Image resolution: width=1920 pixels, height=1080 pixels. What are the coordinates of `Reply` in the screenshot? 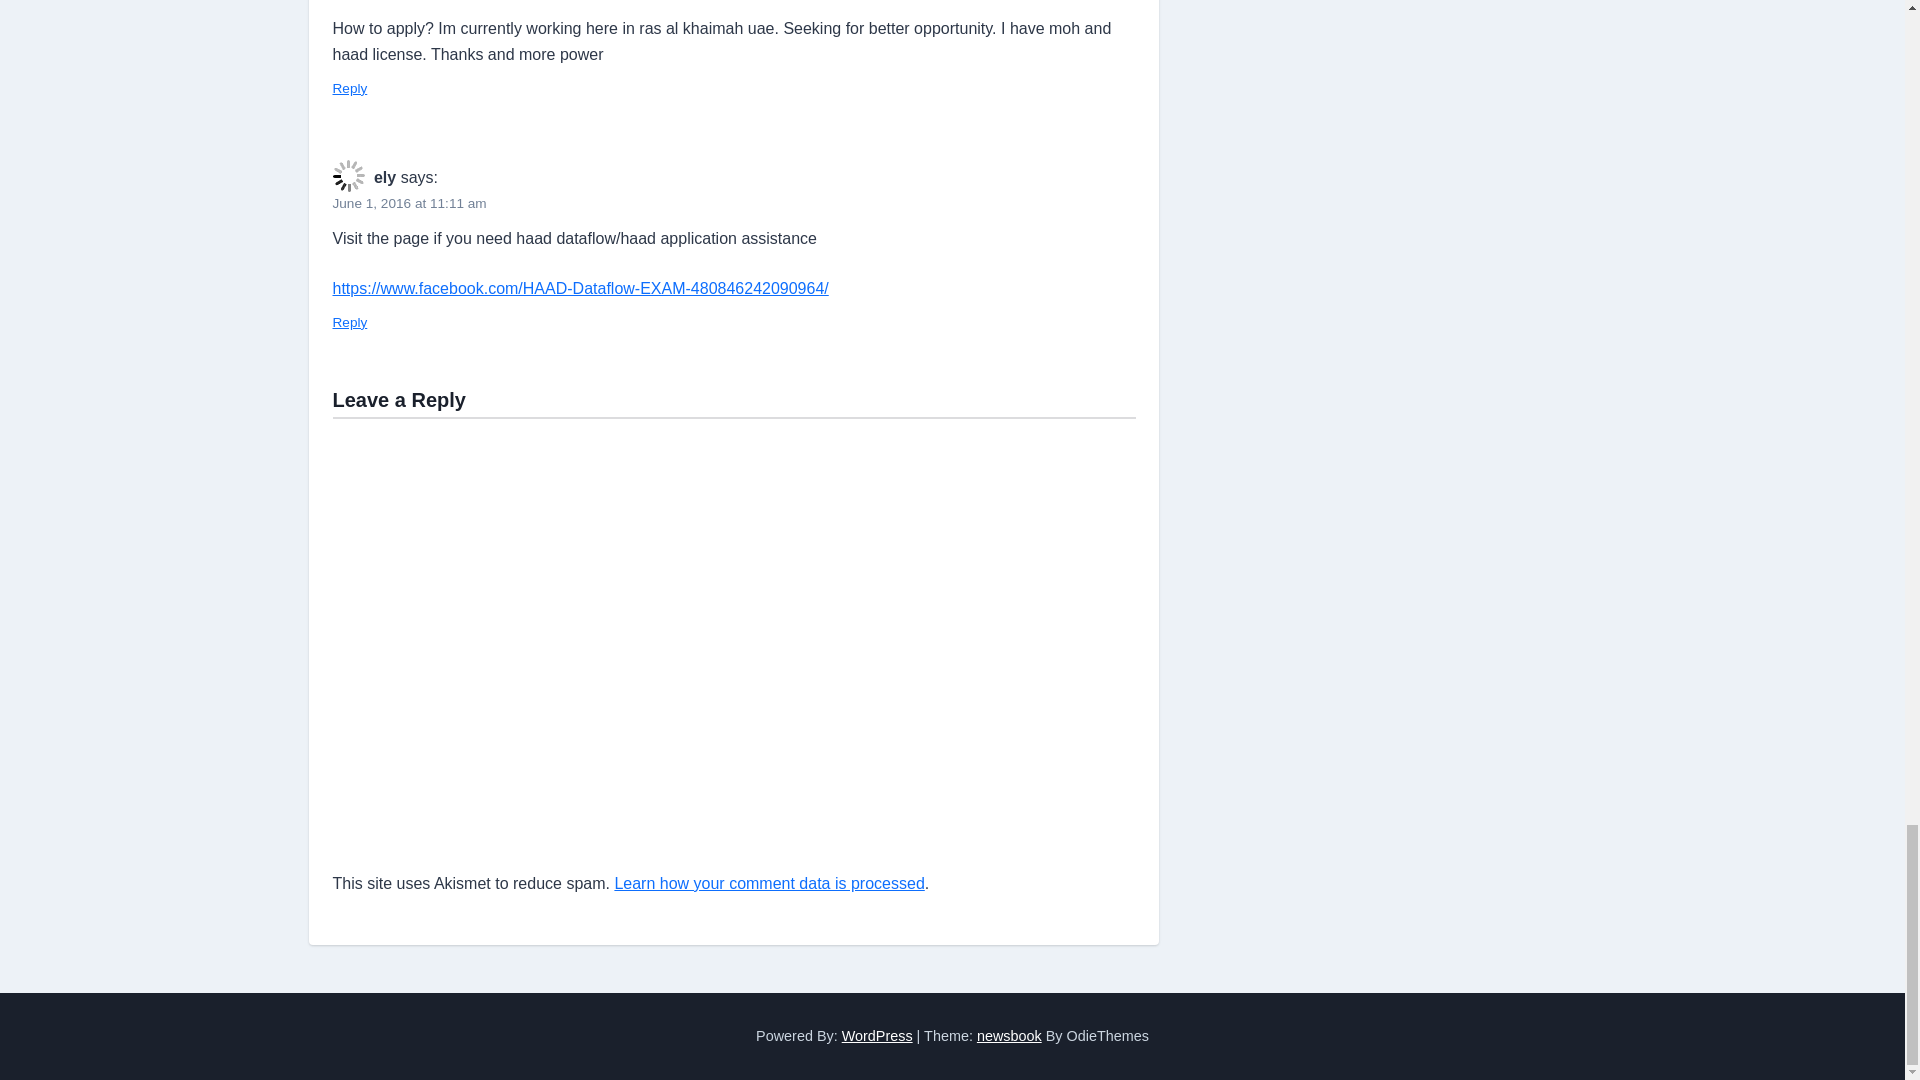 It's located at (349, 322).